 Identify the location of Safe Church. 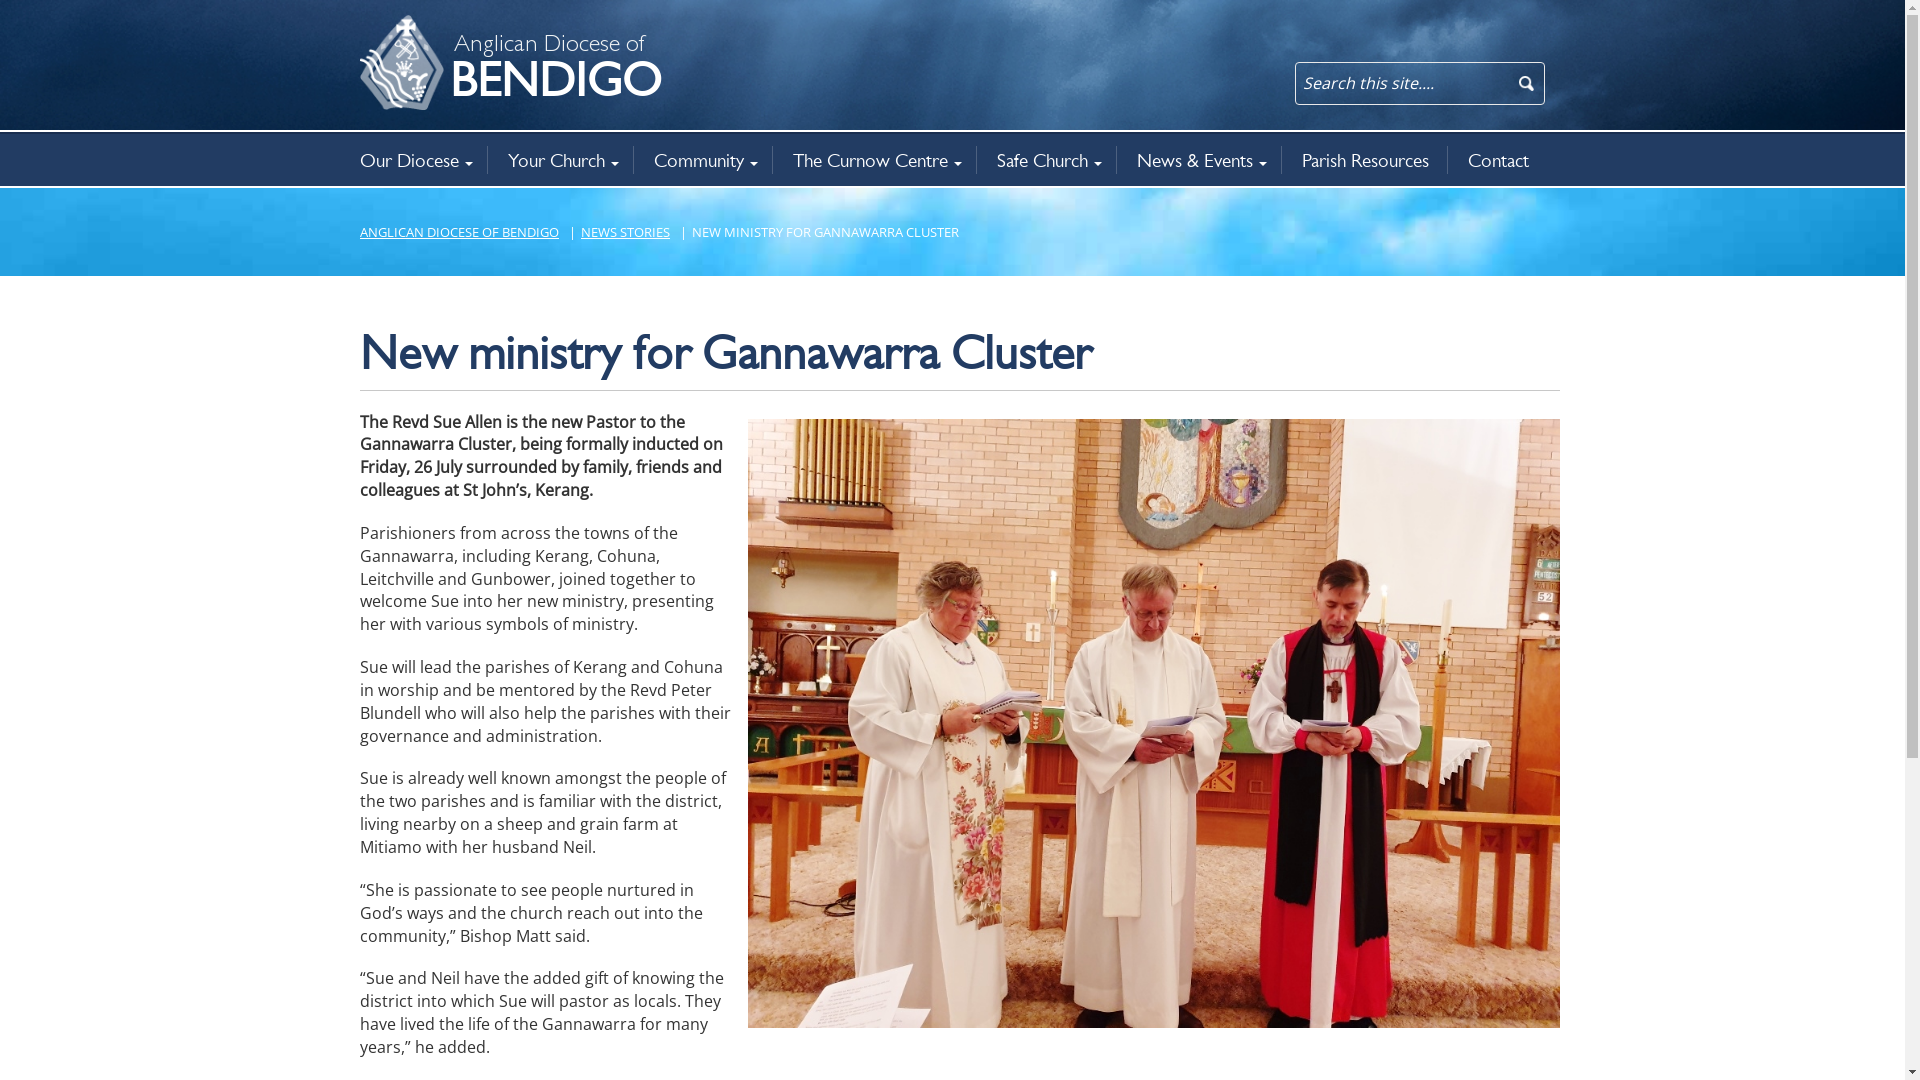
(1049, 160).